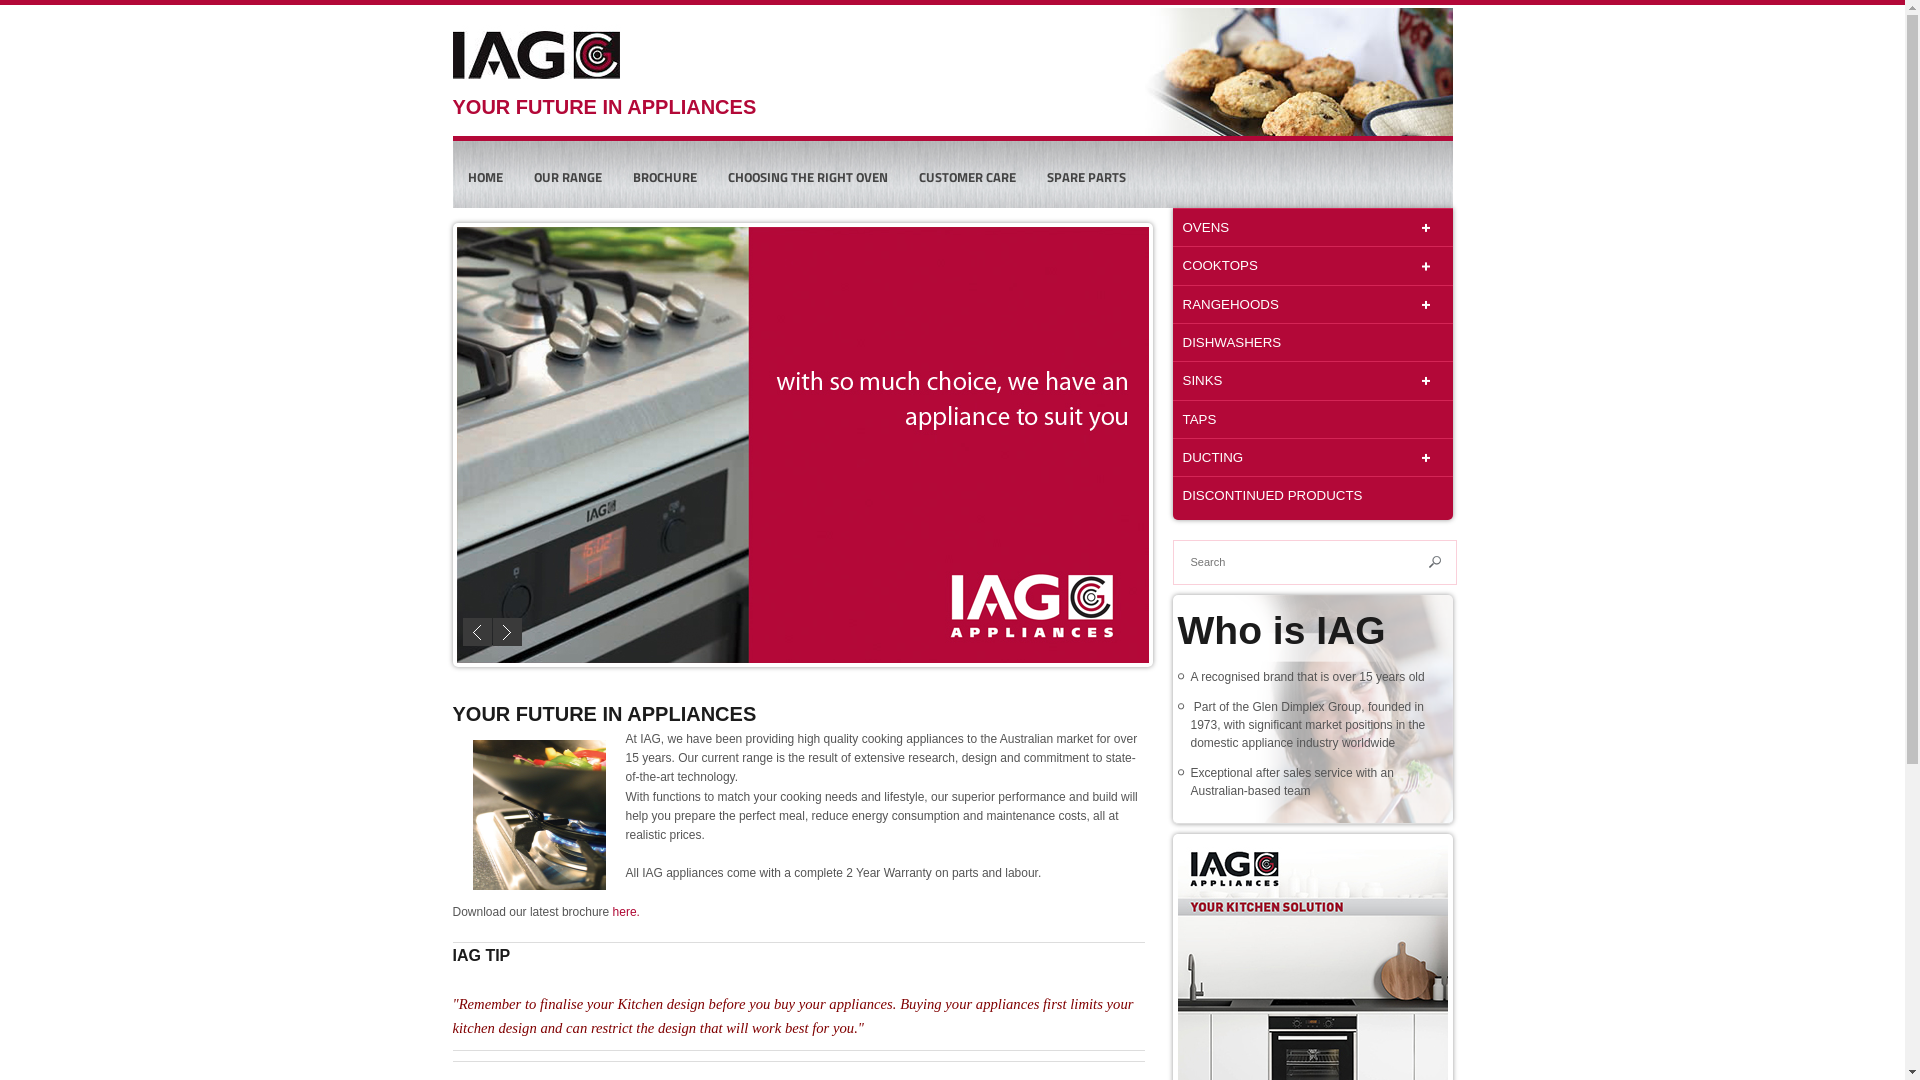 Image resolution: width=1920 pixels, height=1080 pixels. Describe the element at coordinates (1312, 380) in the screenshot. I see `SINKS` at that location.